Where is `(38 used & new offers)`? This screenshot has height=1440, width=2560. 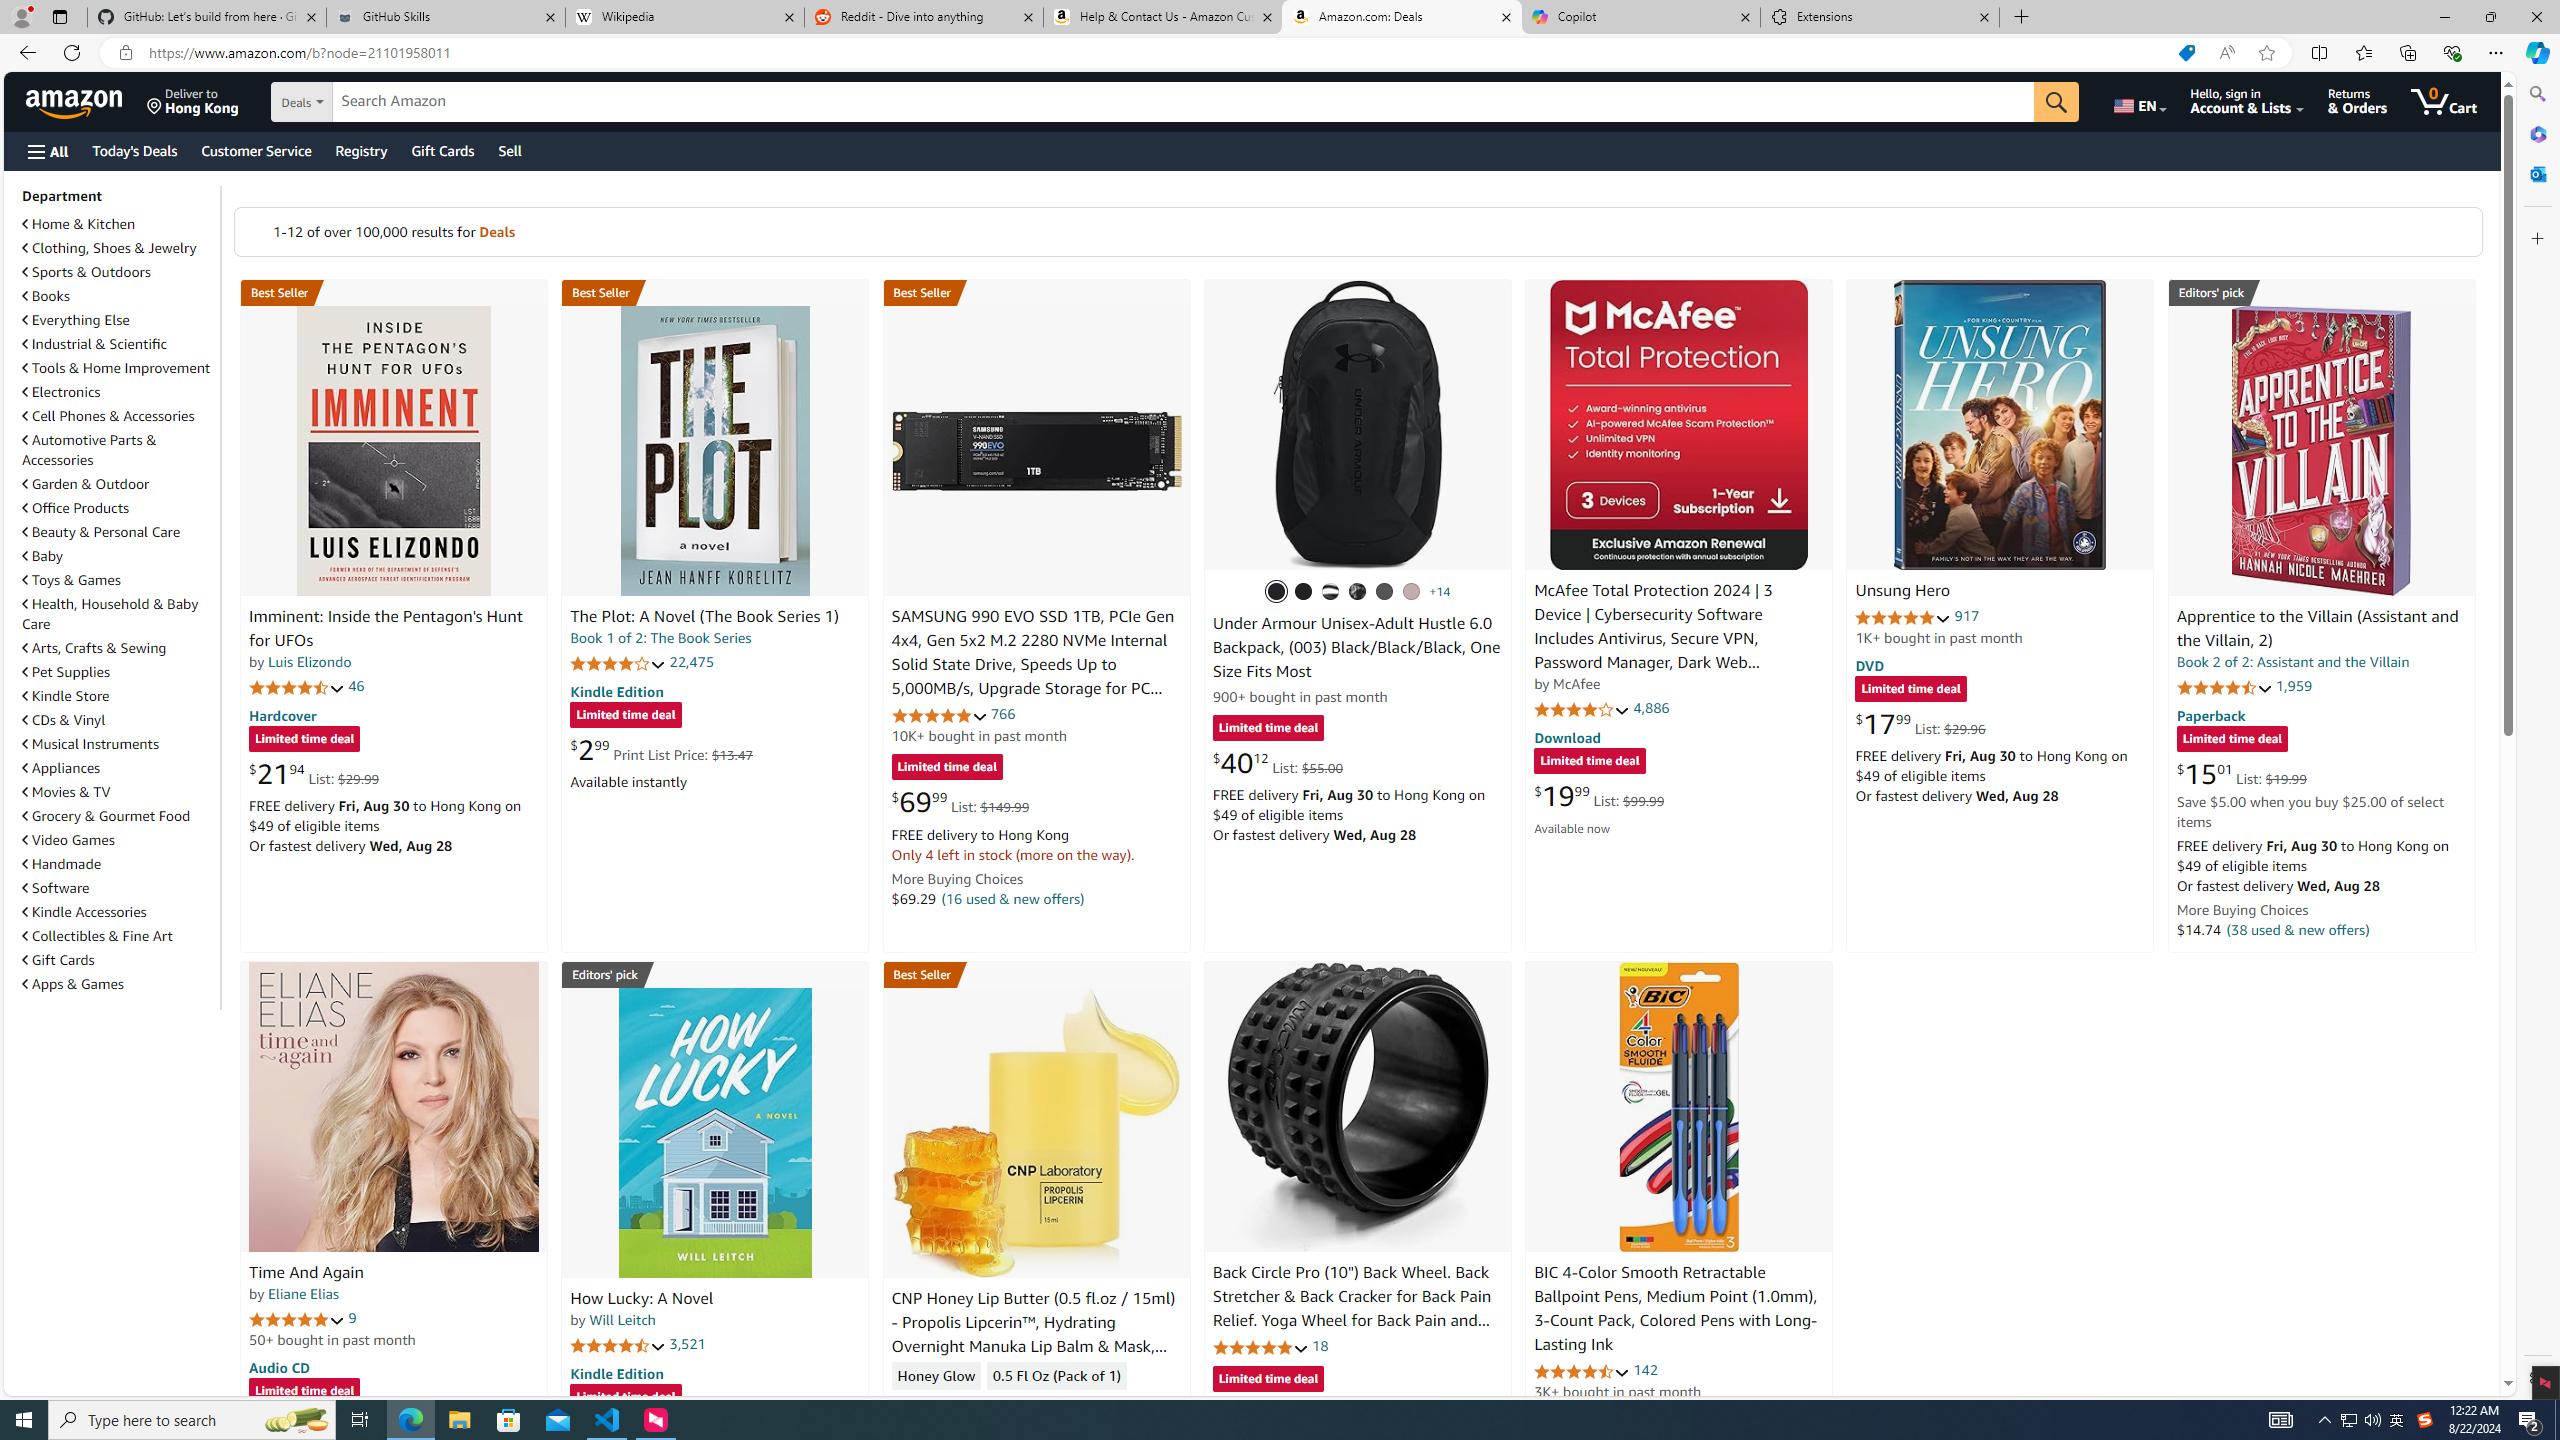
(38 used & new offers) is located at coordinates (2298, 929).